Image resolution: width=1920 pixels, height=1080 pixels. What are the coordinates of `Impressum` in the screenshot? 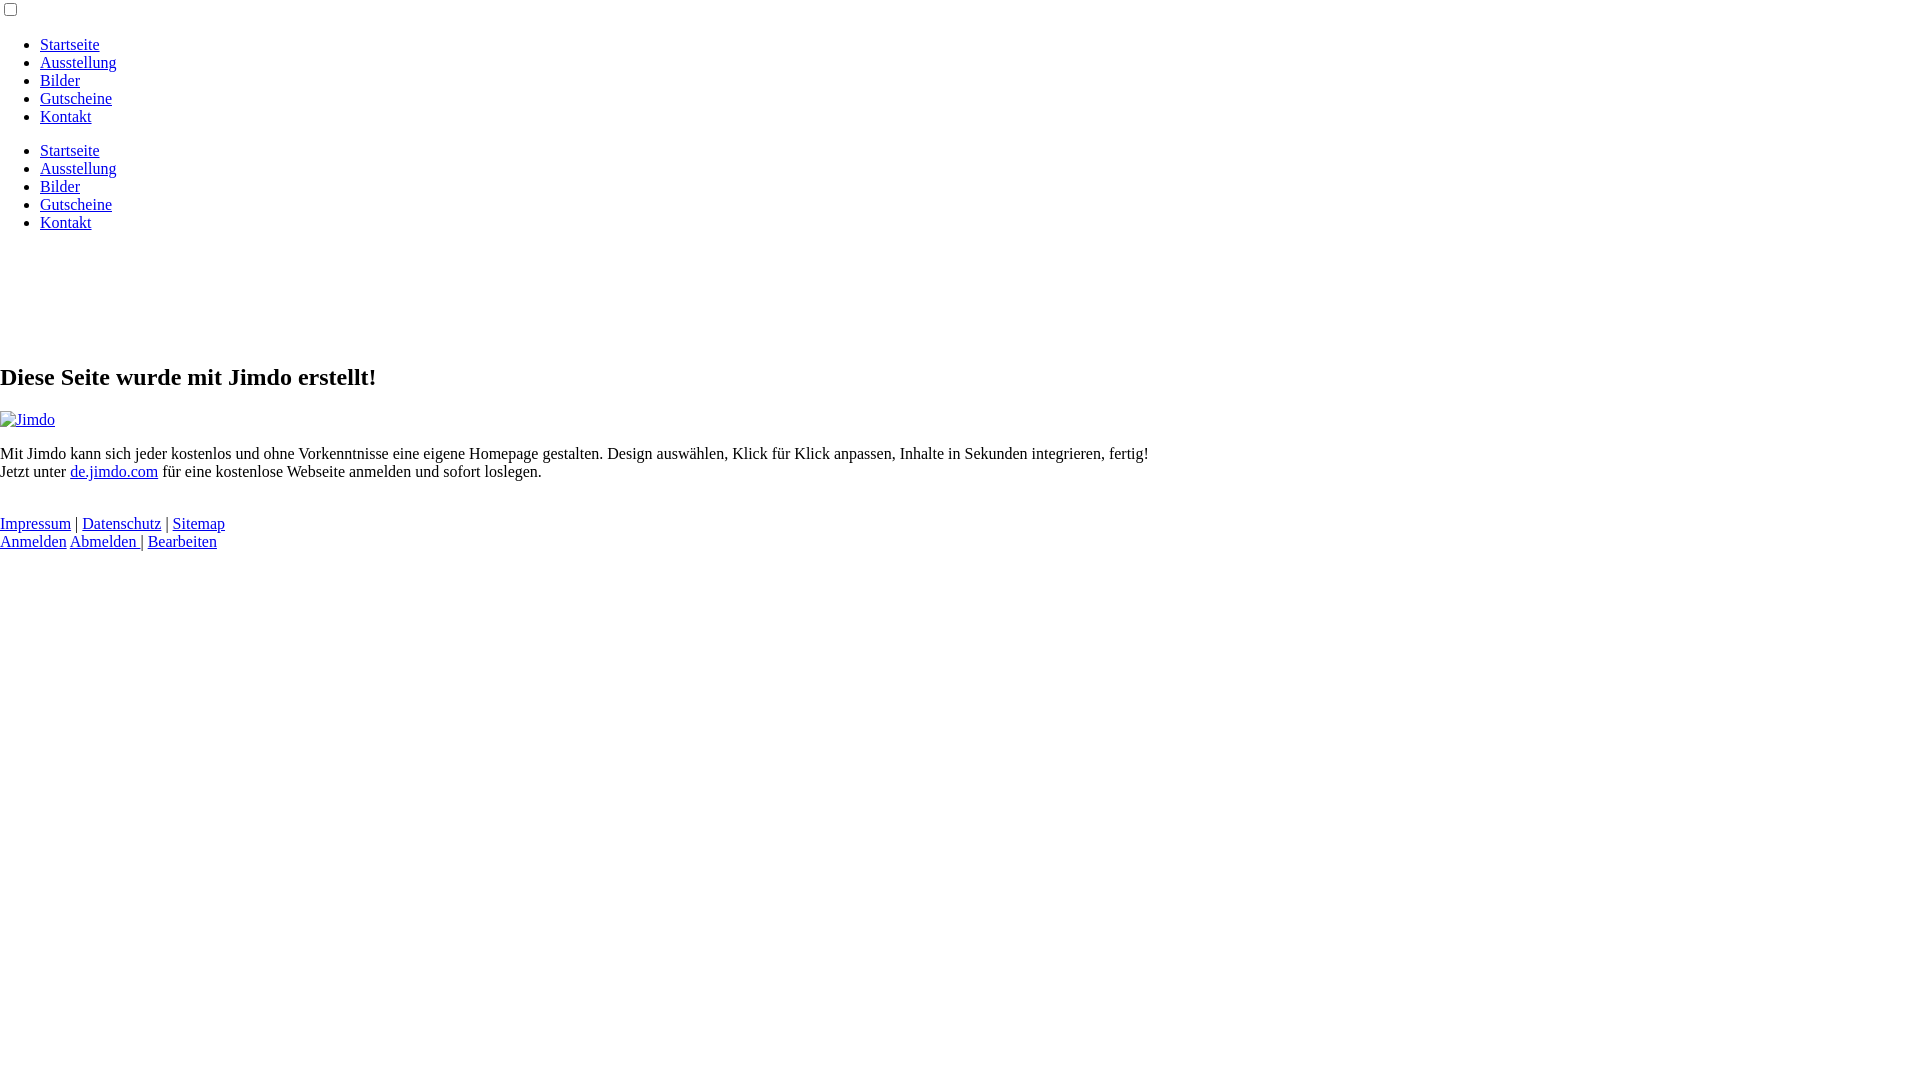 It's located at (36, 524).